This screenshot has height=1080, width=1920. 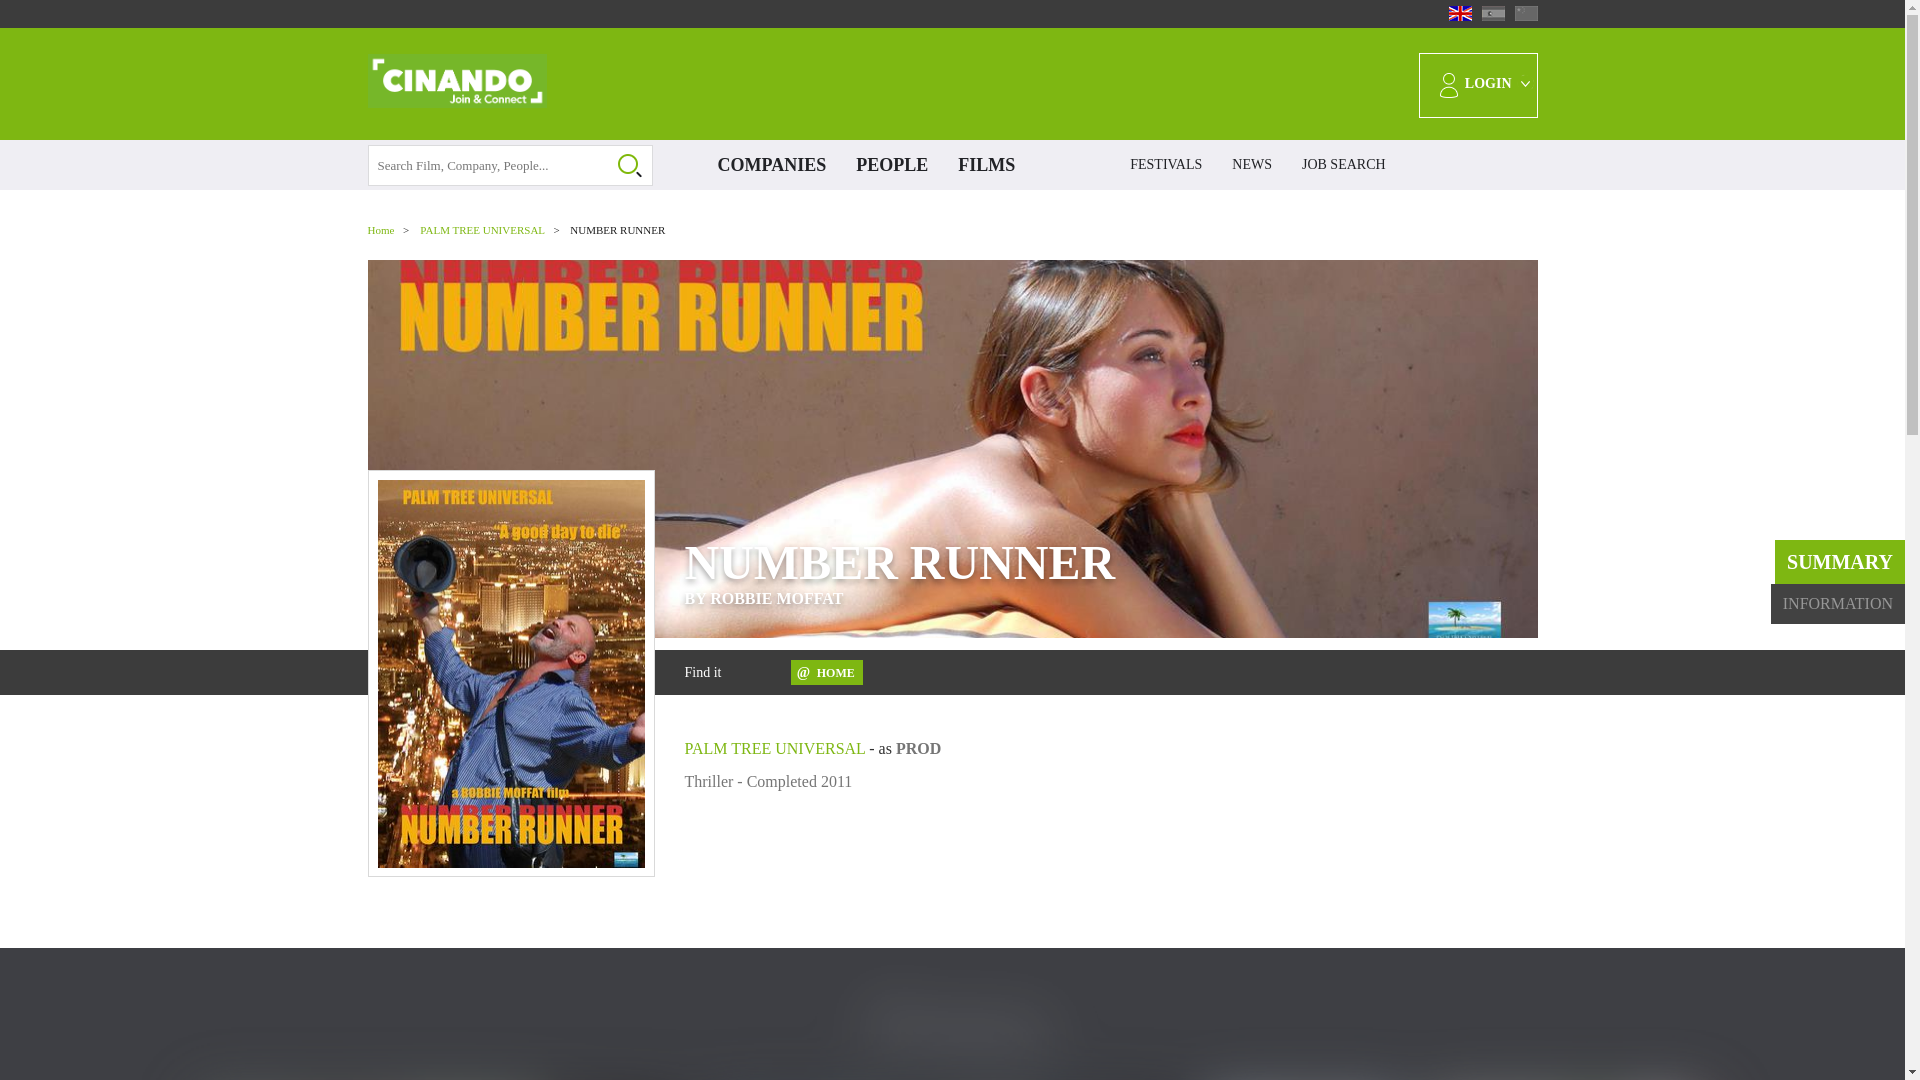 What do you see at coordinates (1344, 165) in the screenshot?
I see `JOB SEARCH` at bounding box center [1344, 165].